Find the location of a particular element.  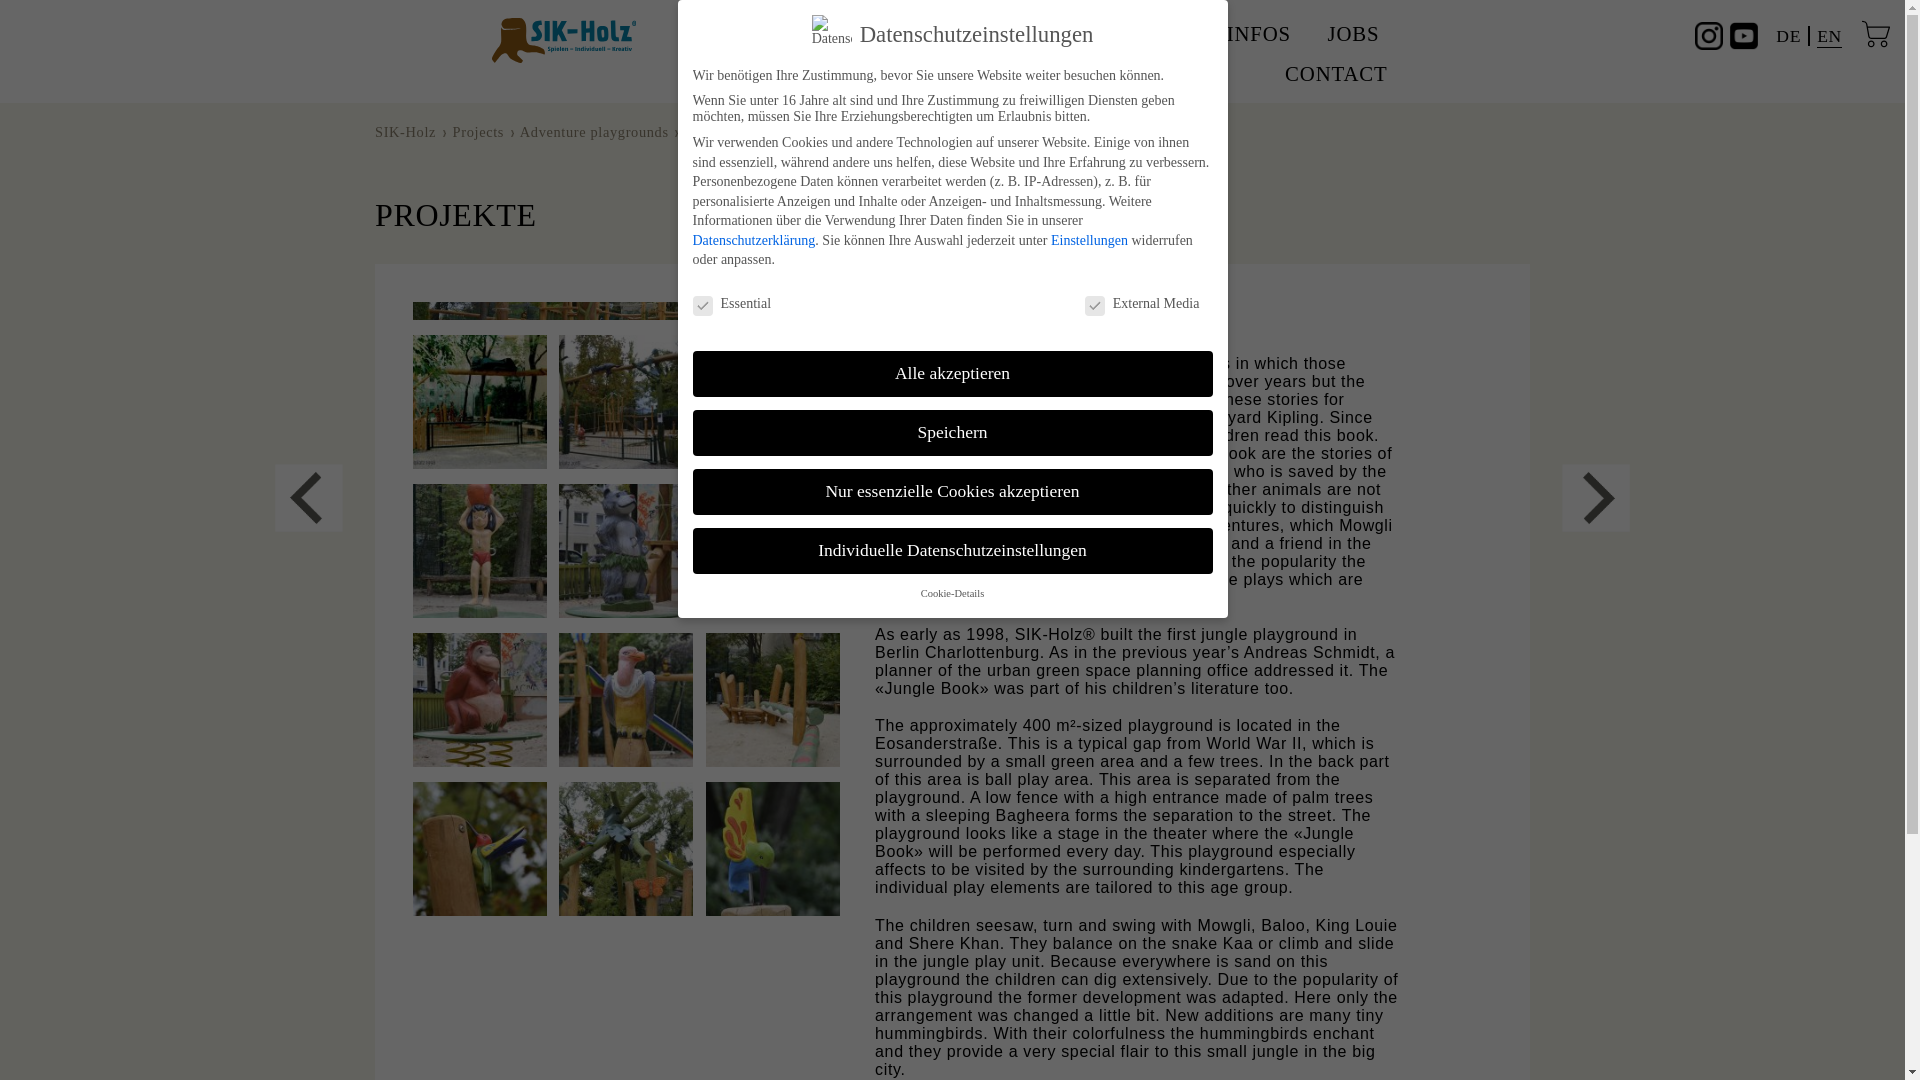

NEWS is located at coordinates (864, 34).